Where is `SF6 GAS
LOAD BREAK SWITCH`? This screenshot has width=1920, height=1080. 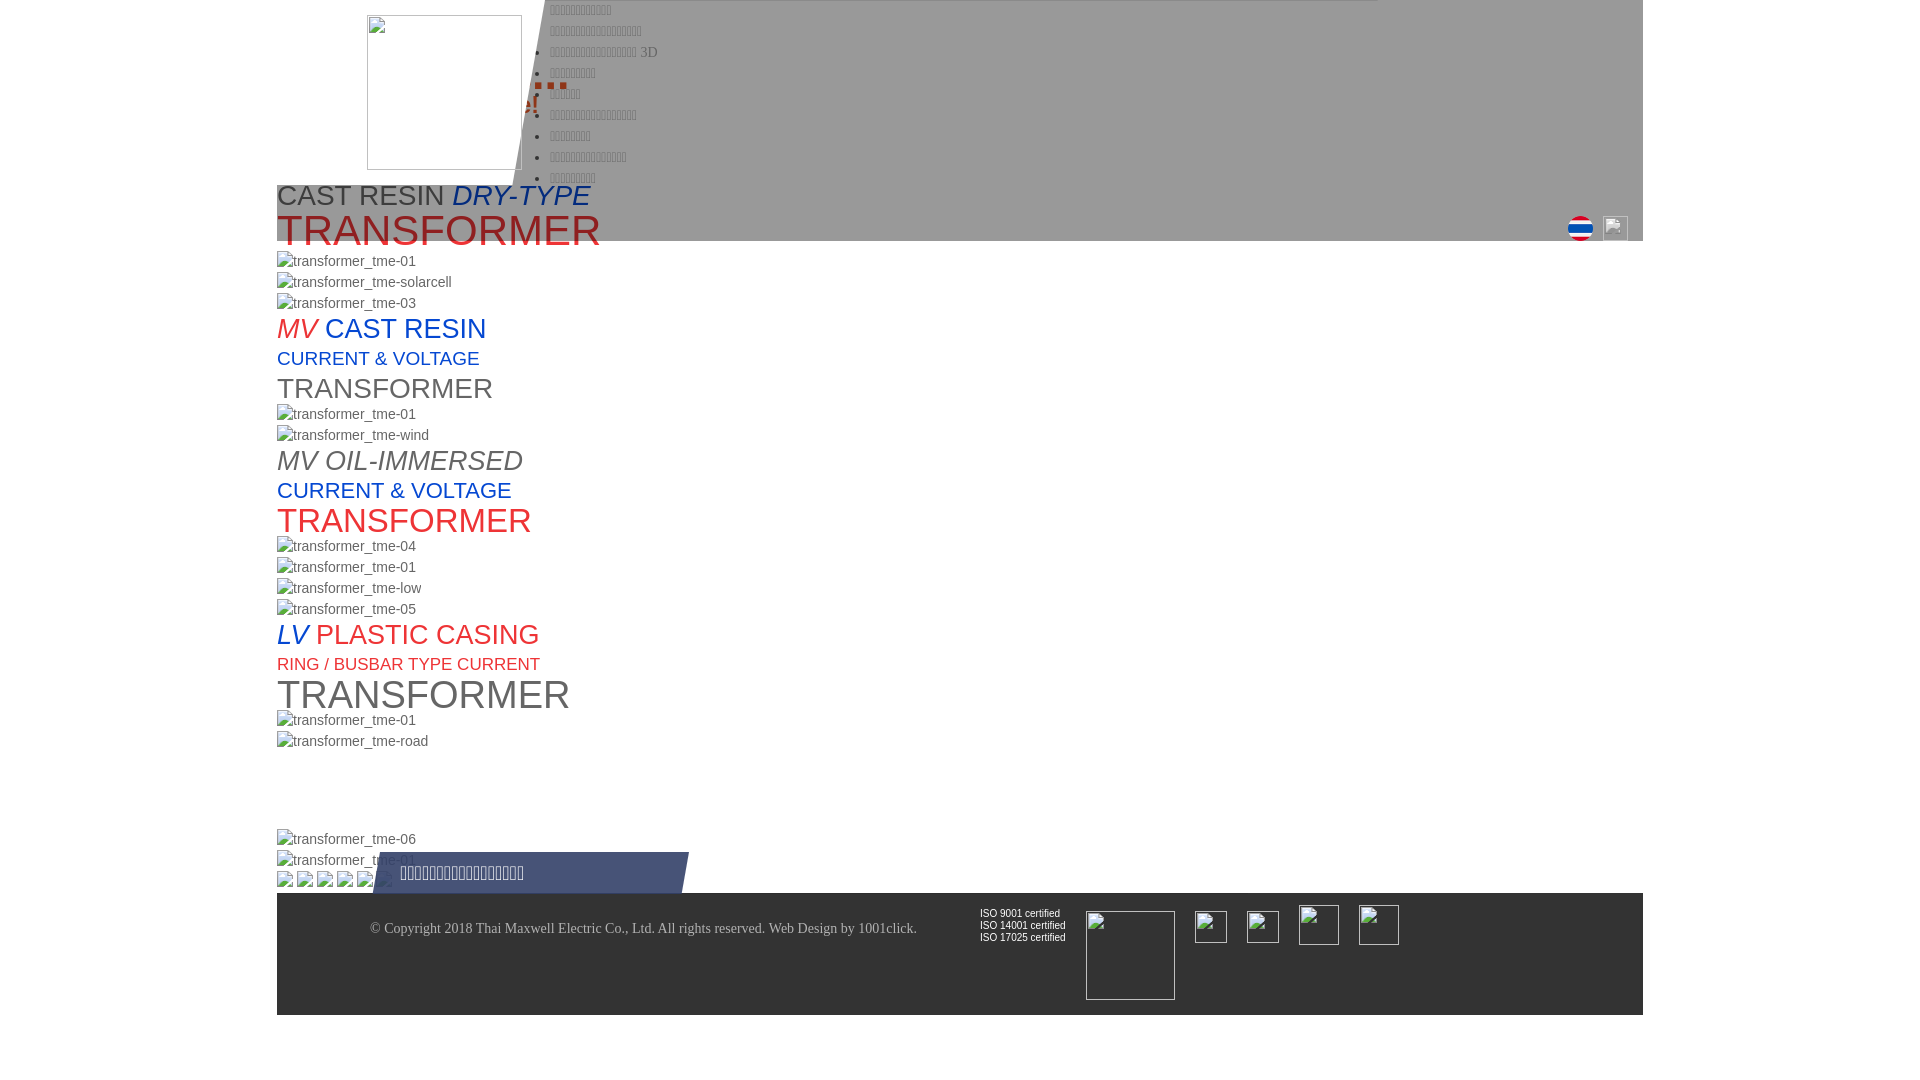
SF6 GAS
LOAD BREAK SWITCH is located at coordinates (960, 801).